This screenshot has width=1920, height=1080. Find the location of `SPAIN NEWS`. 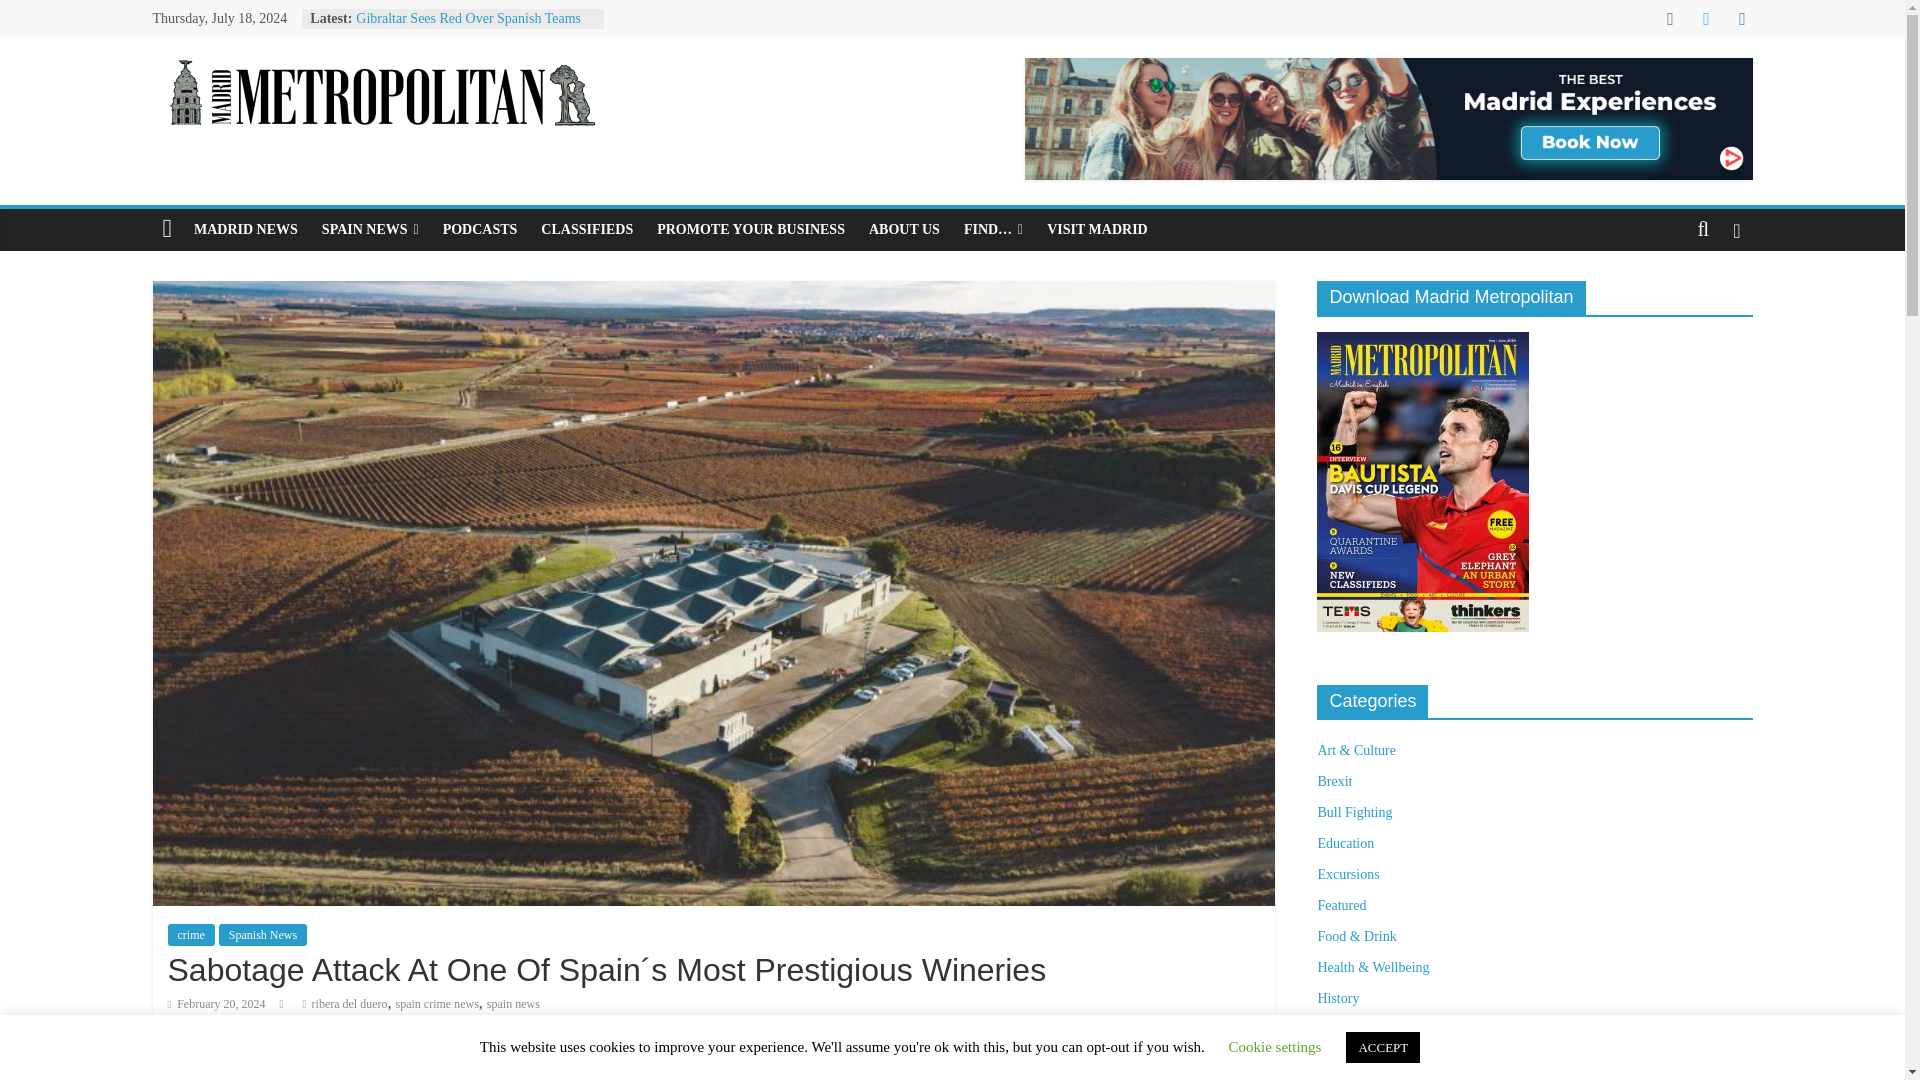

SPAIN NEWS is located at coordinates (370, 230).